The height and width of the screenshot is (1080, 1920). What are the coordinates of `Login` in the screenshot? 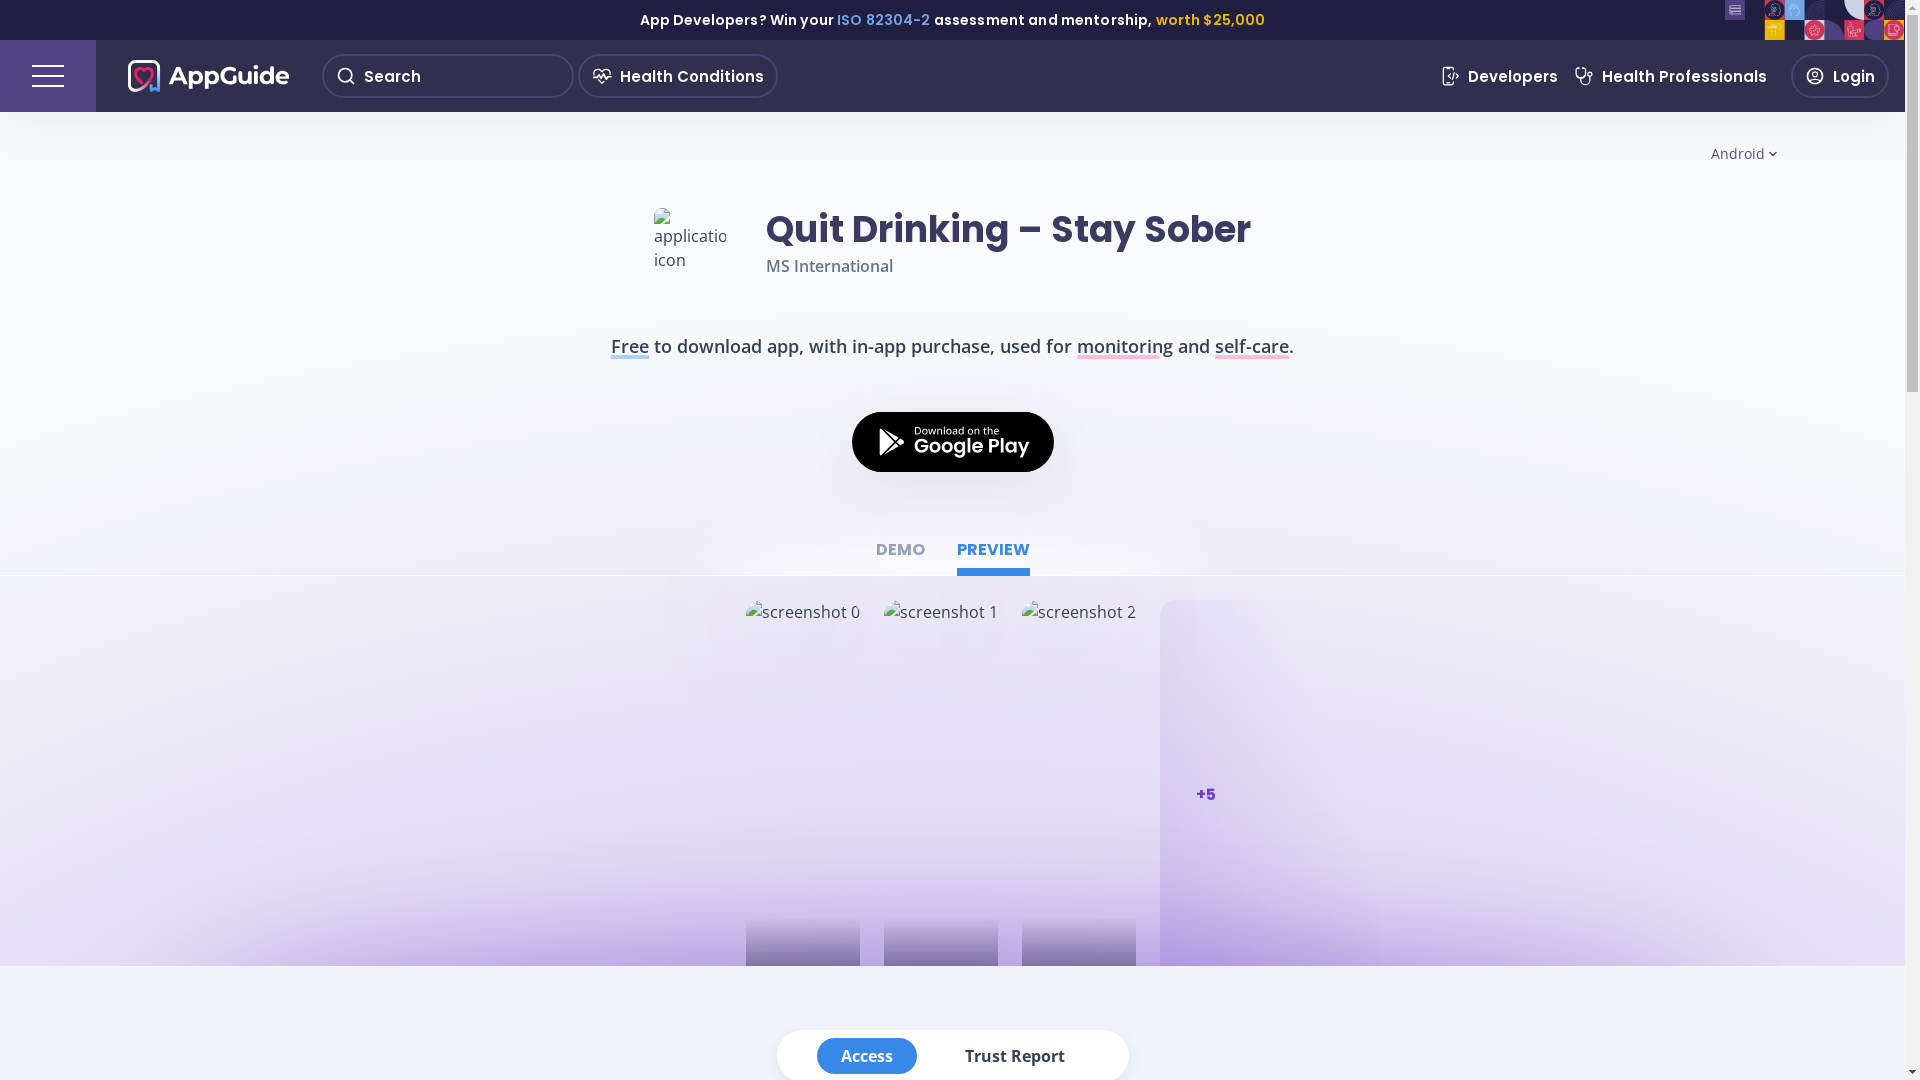 It's located at (1840, 76).